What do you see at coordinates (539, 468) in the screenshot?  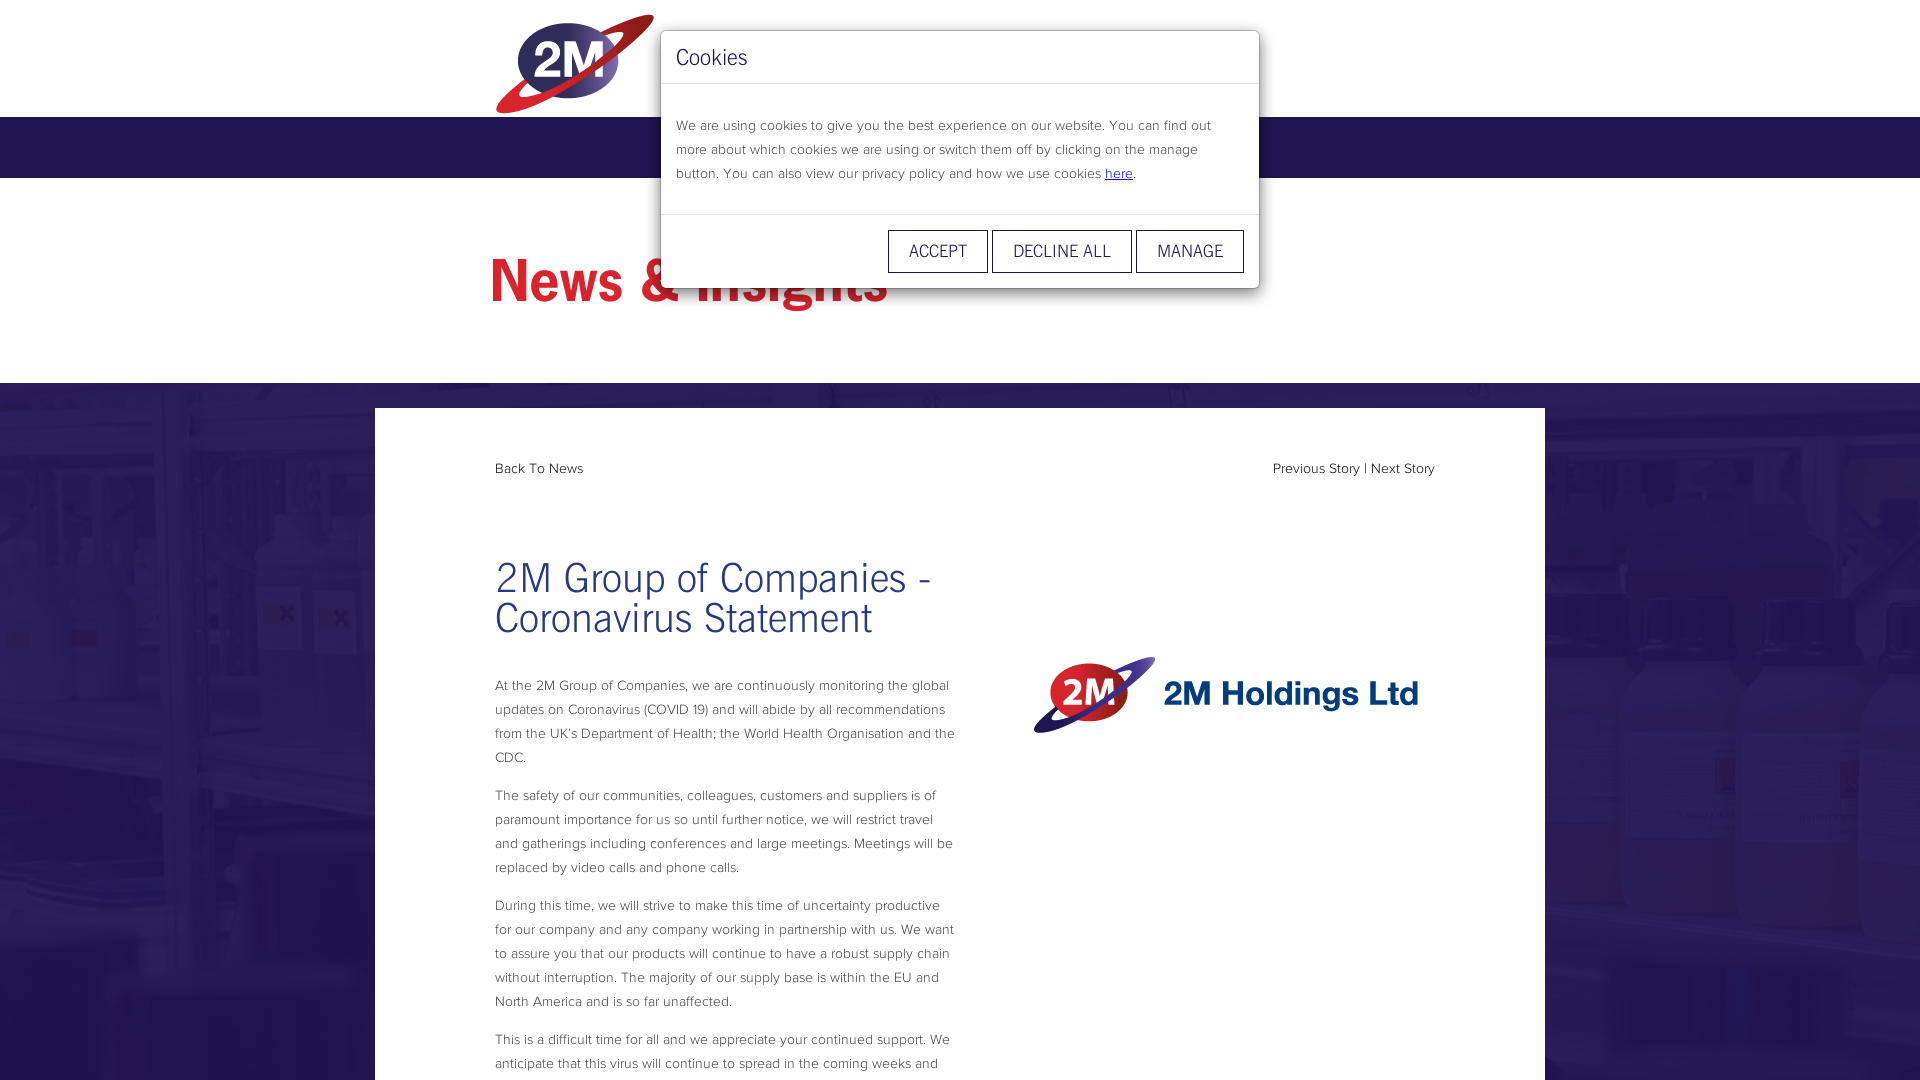 I see `Back To News` at bounding box center [539, 468].